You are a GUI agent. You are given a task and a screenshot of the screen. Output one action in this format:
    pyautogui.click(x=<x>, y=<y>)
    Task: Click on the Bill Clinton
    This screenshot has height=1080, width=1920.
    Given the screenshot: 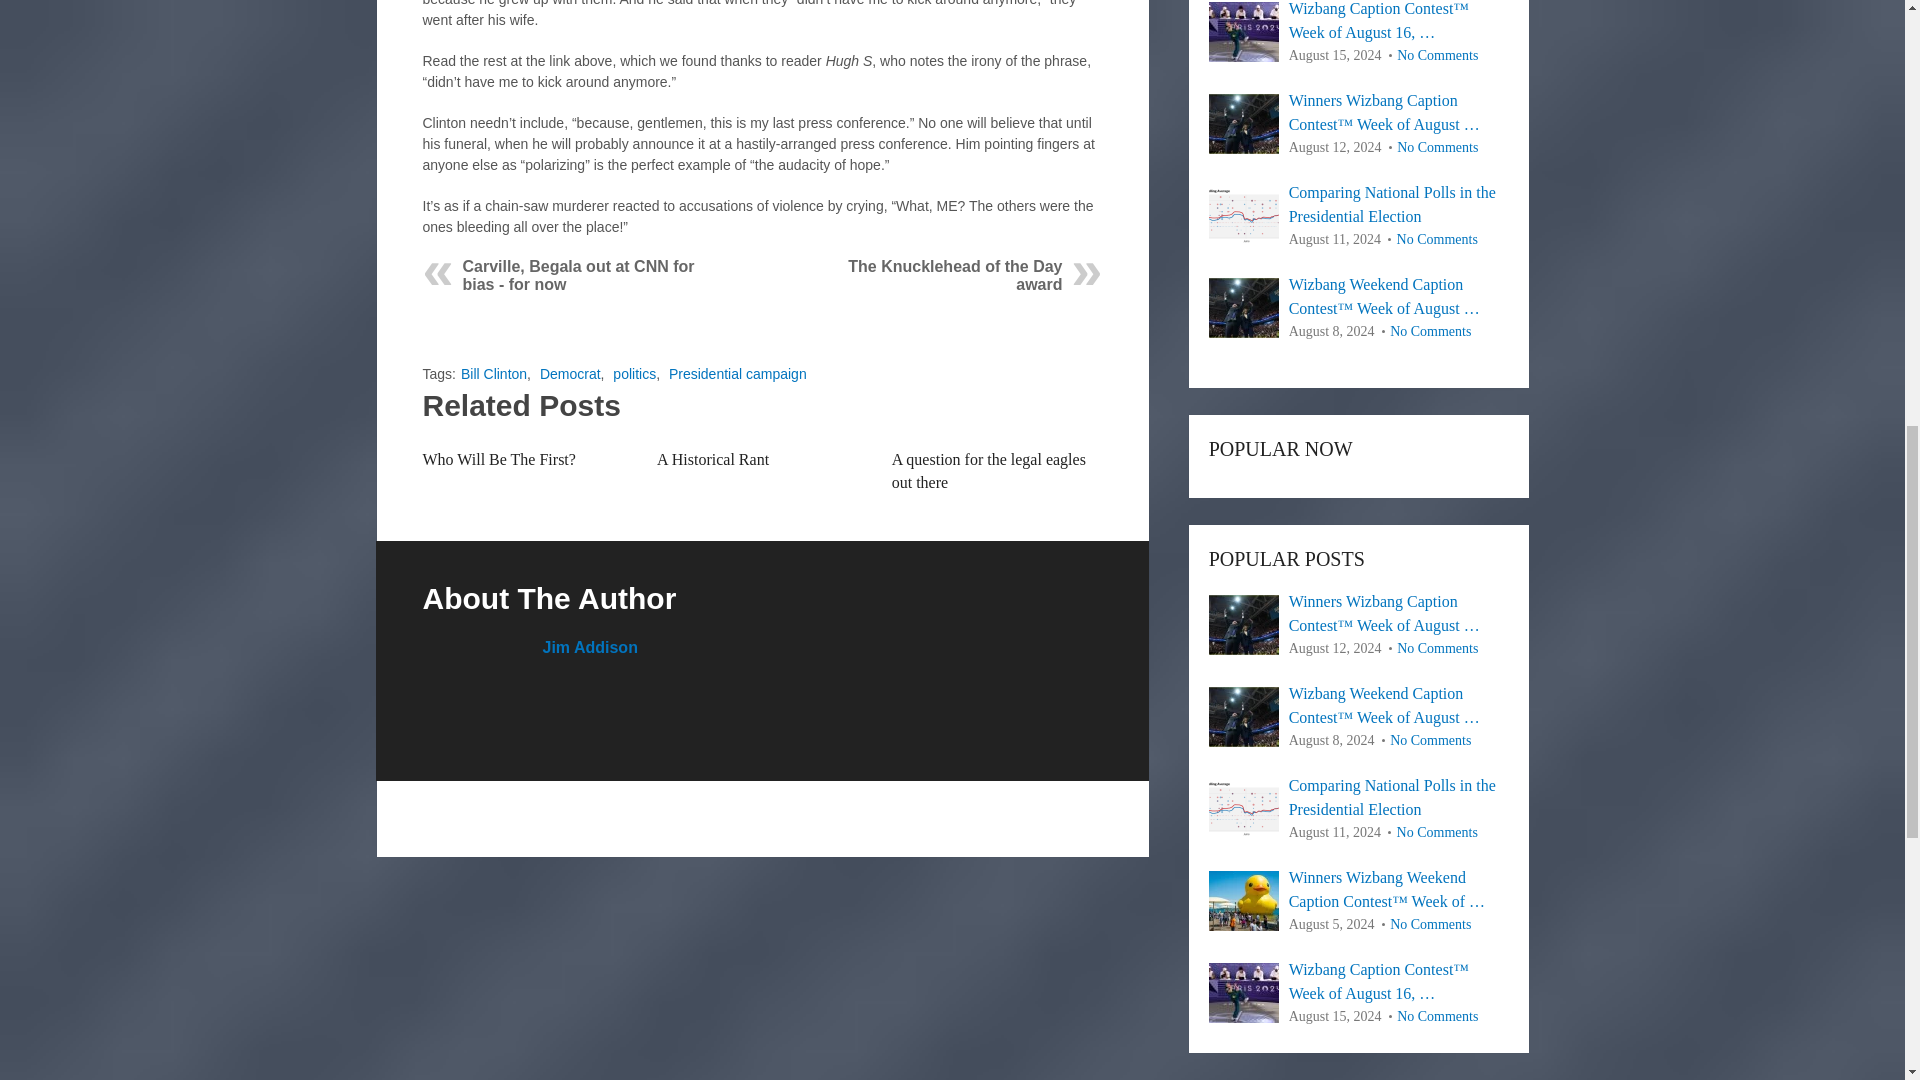 What is the action you would take?
    pyautogui.click(x=493, y=374)
    